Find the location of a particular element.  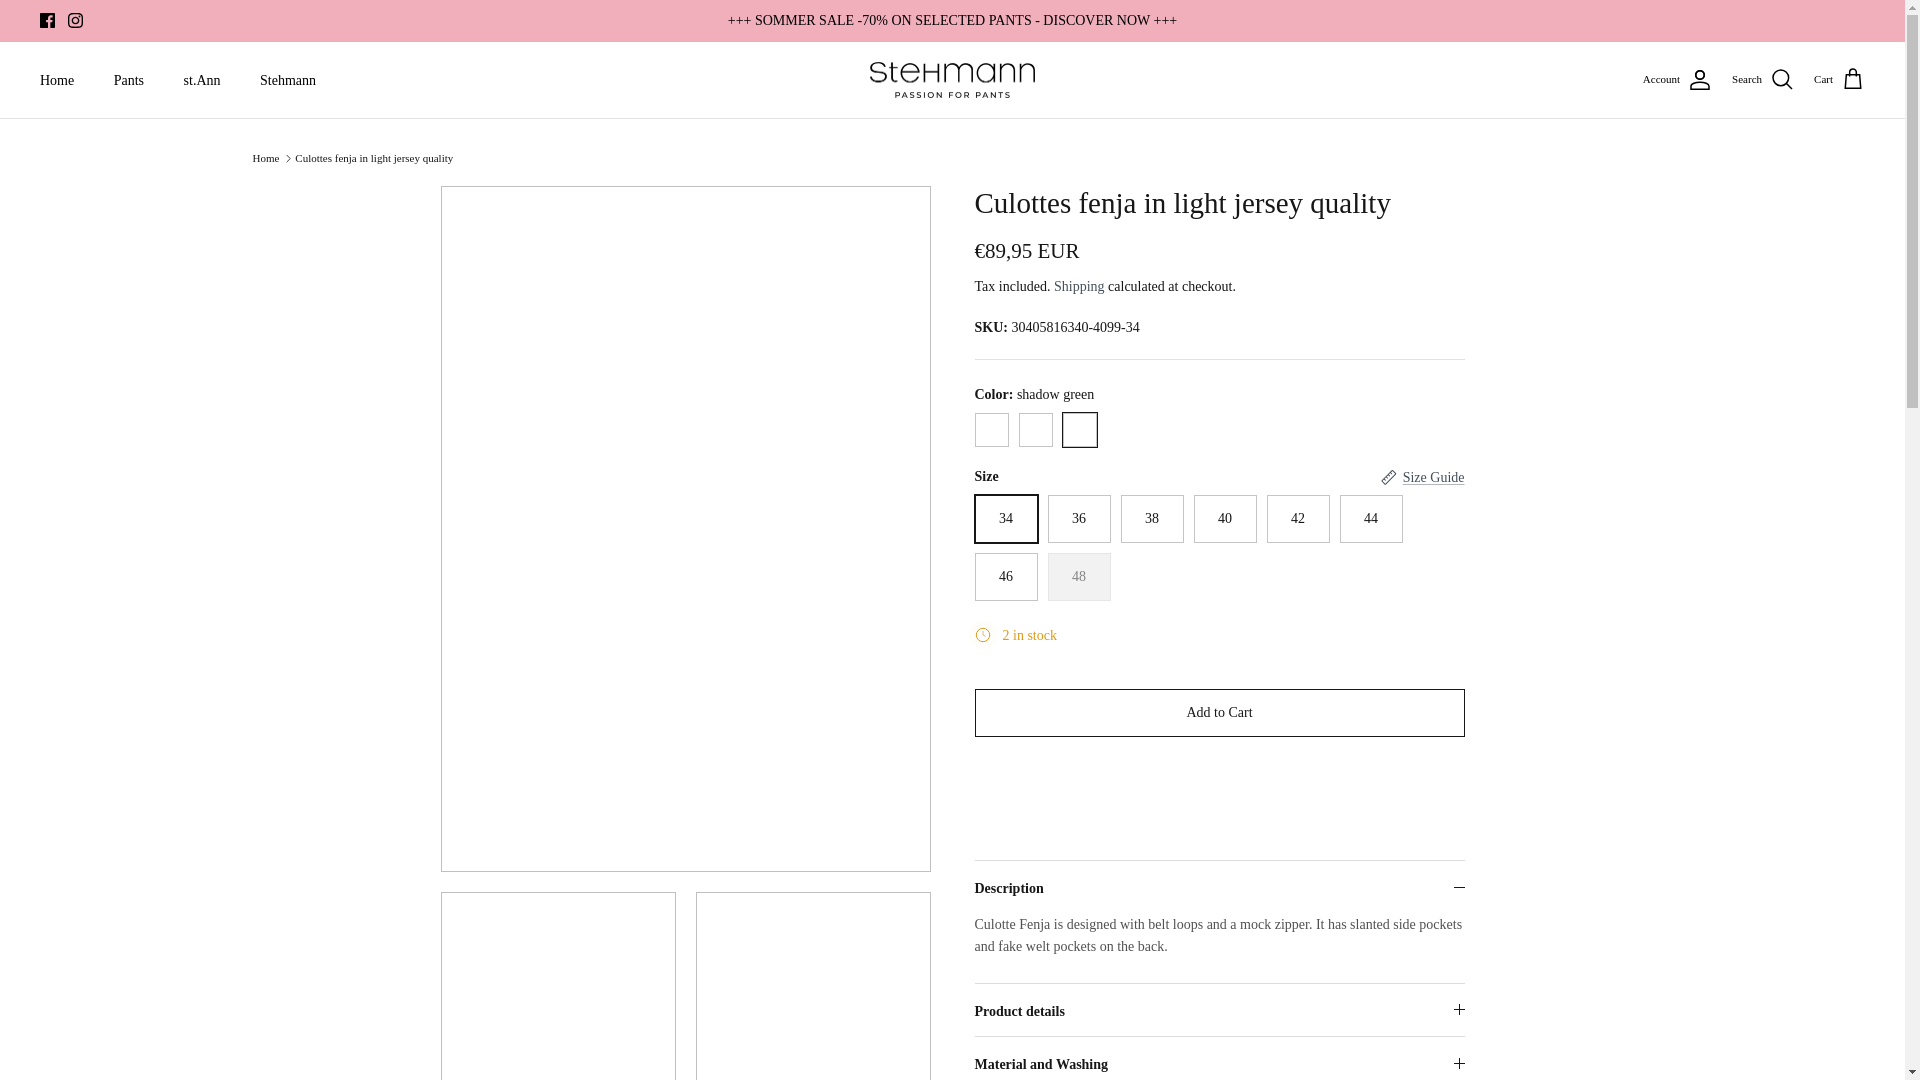

Stehmann is located at coordinates (288, 80).